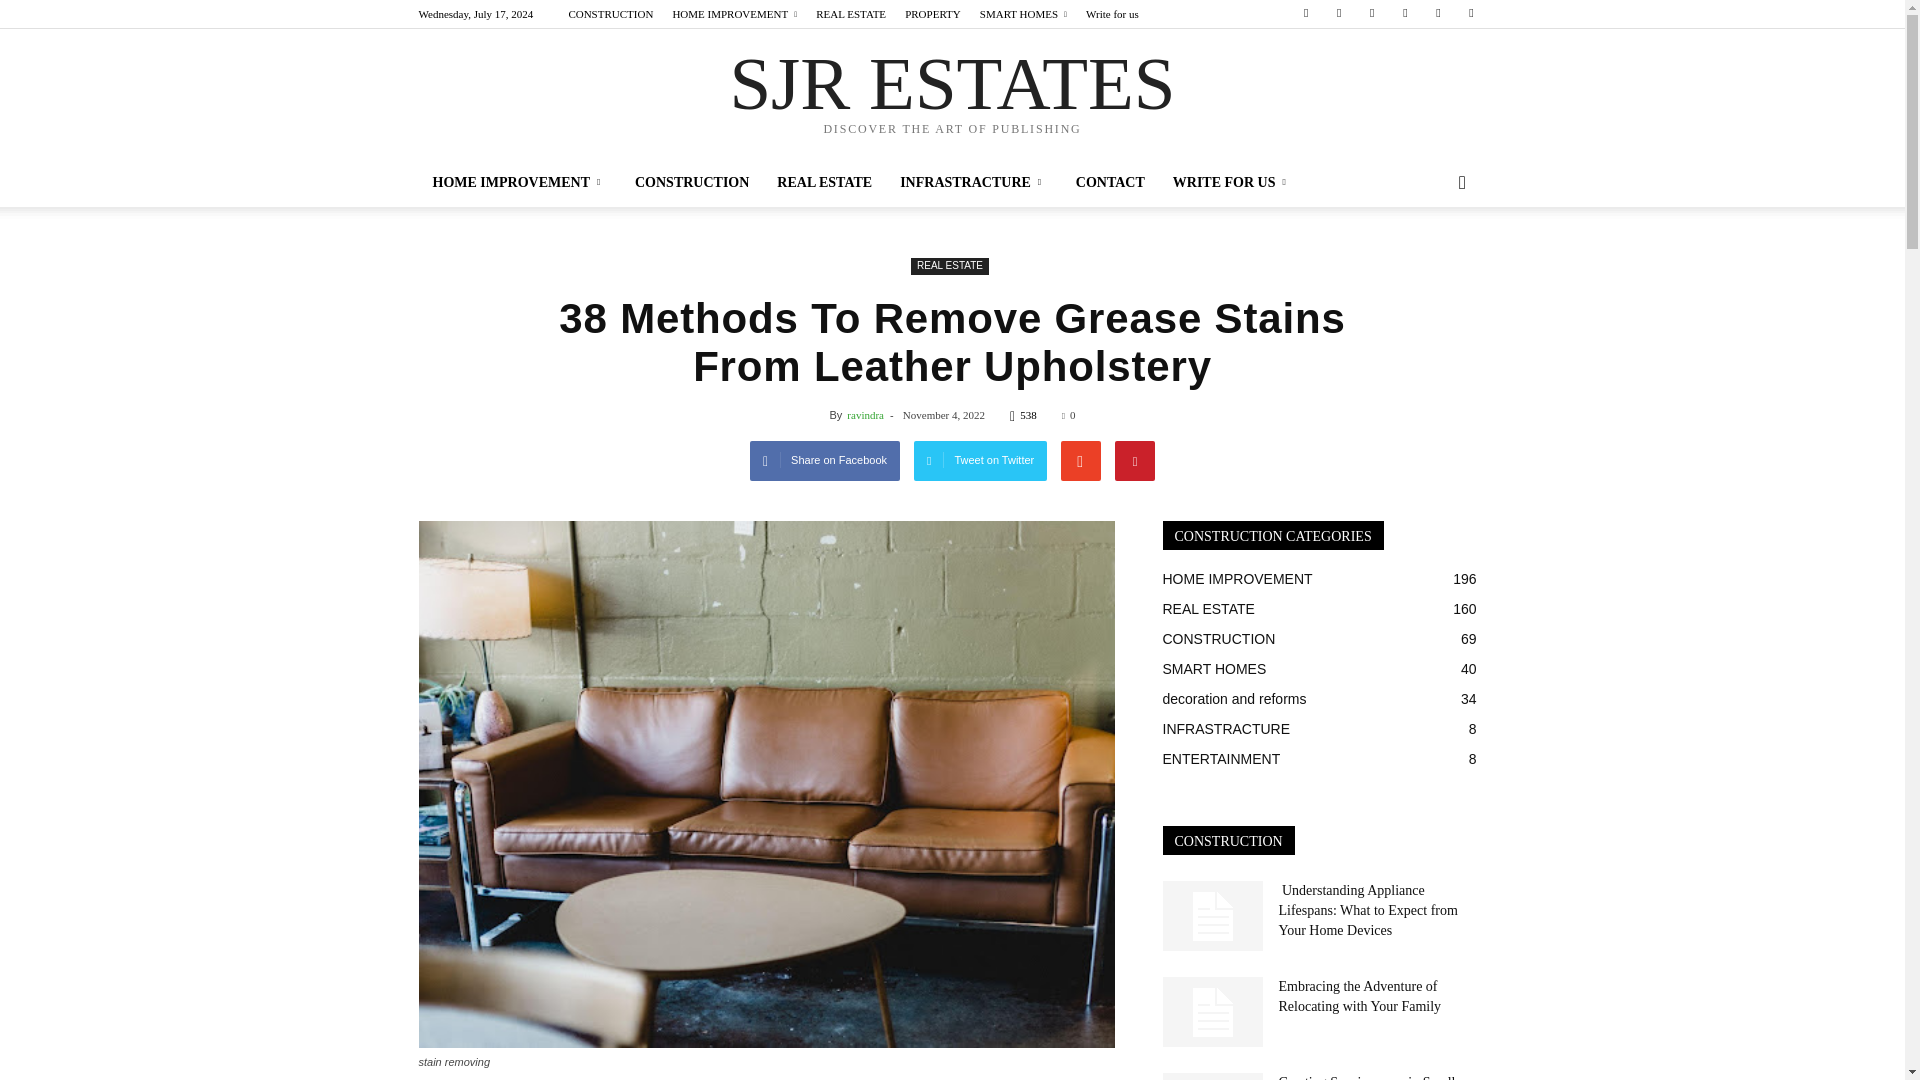  I want to click on Twitter, so click(1405, 12).